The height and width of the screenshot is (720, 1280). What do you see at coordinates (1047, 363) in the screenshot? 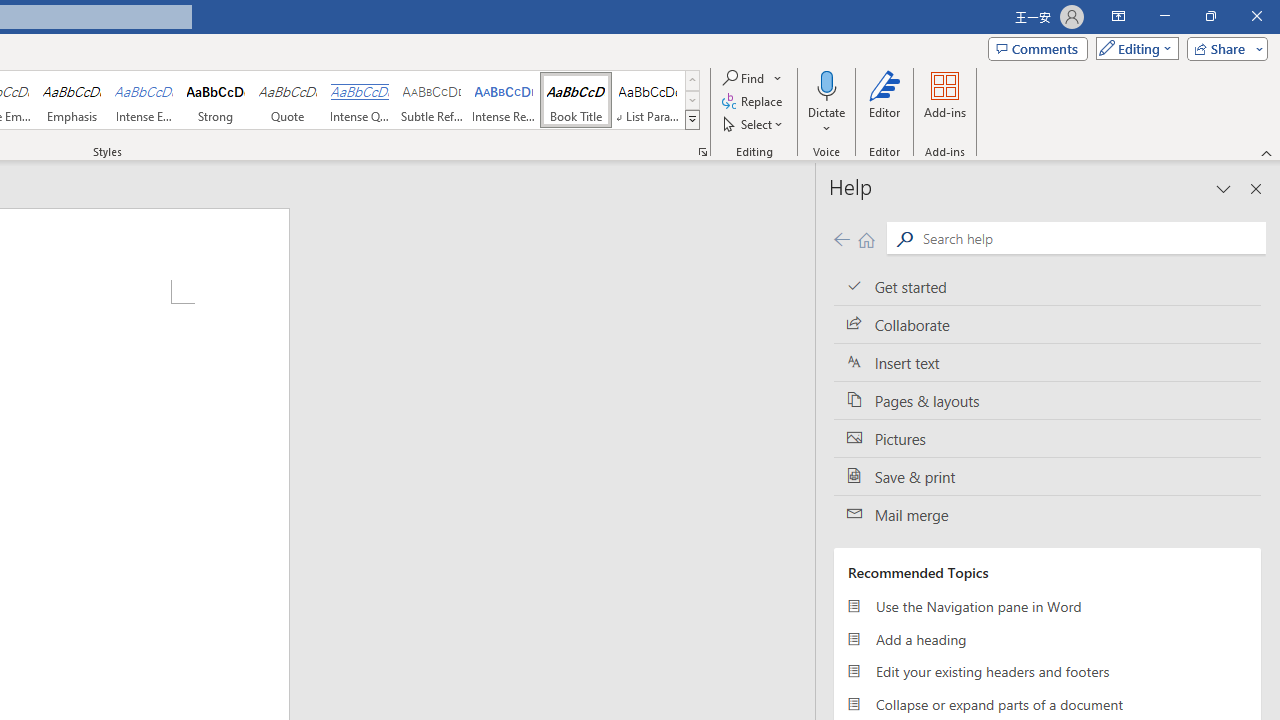
I see `Insert text` at bounding box center [1047, 363].